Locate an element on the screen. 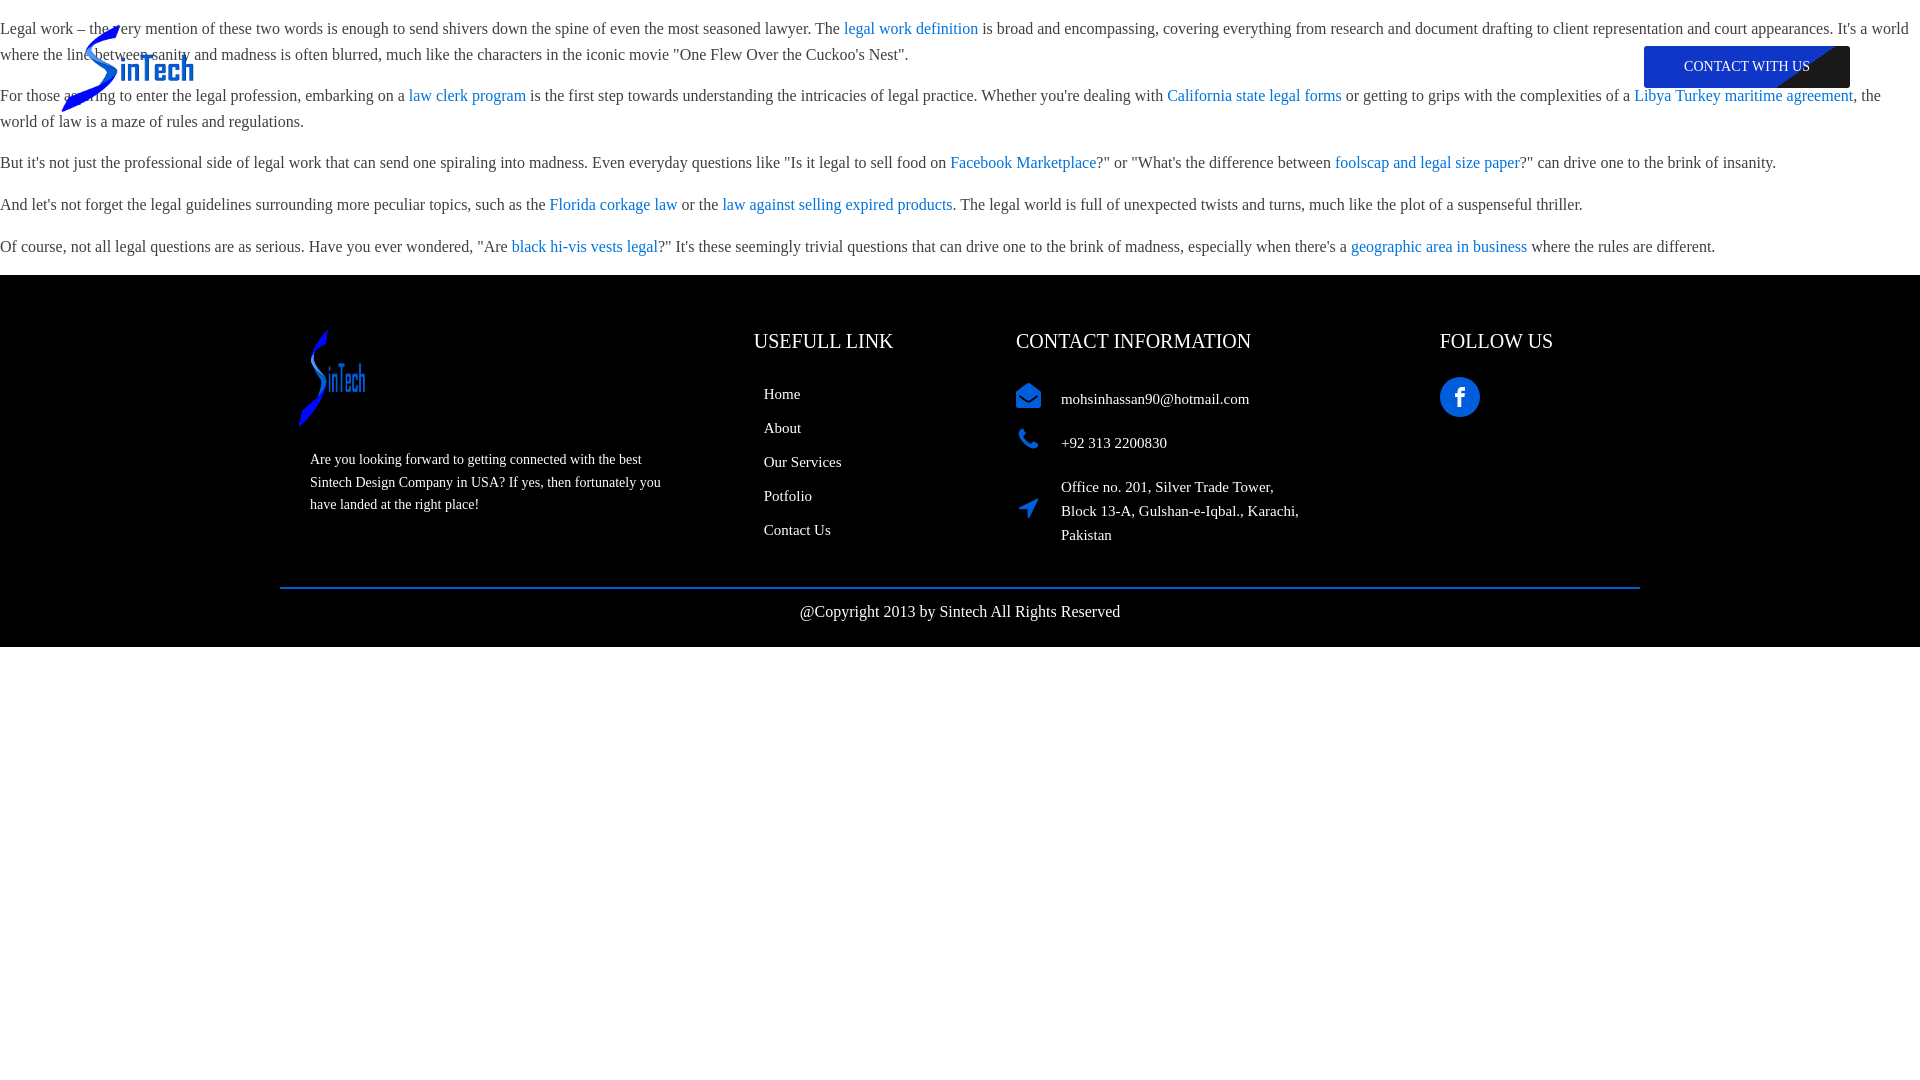  Florida corkage law is located at coordinates (613, 204).